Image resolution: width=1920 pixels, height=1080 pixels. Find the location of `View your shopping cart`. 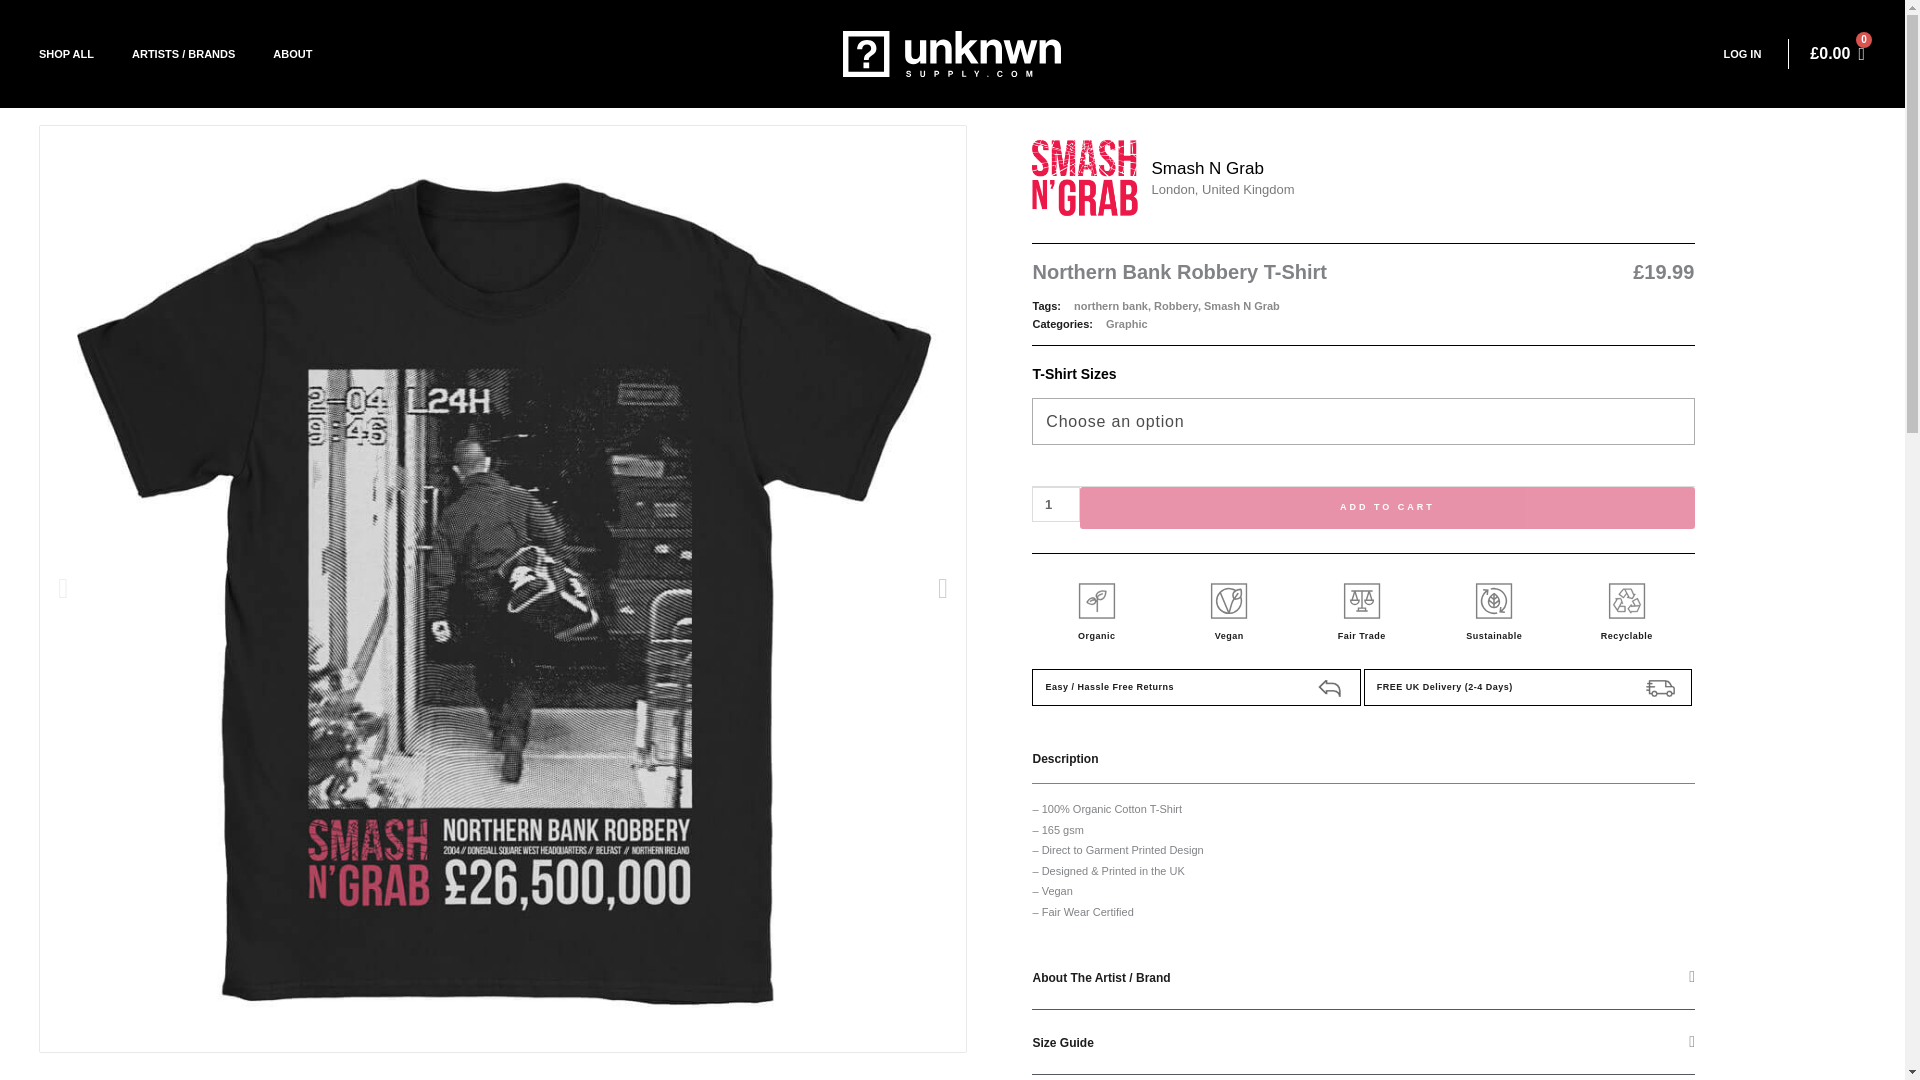

View your shopping cart is located at coordinates (1837, 54).